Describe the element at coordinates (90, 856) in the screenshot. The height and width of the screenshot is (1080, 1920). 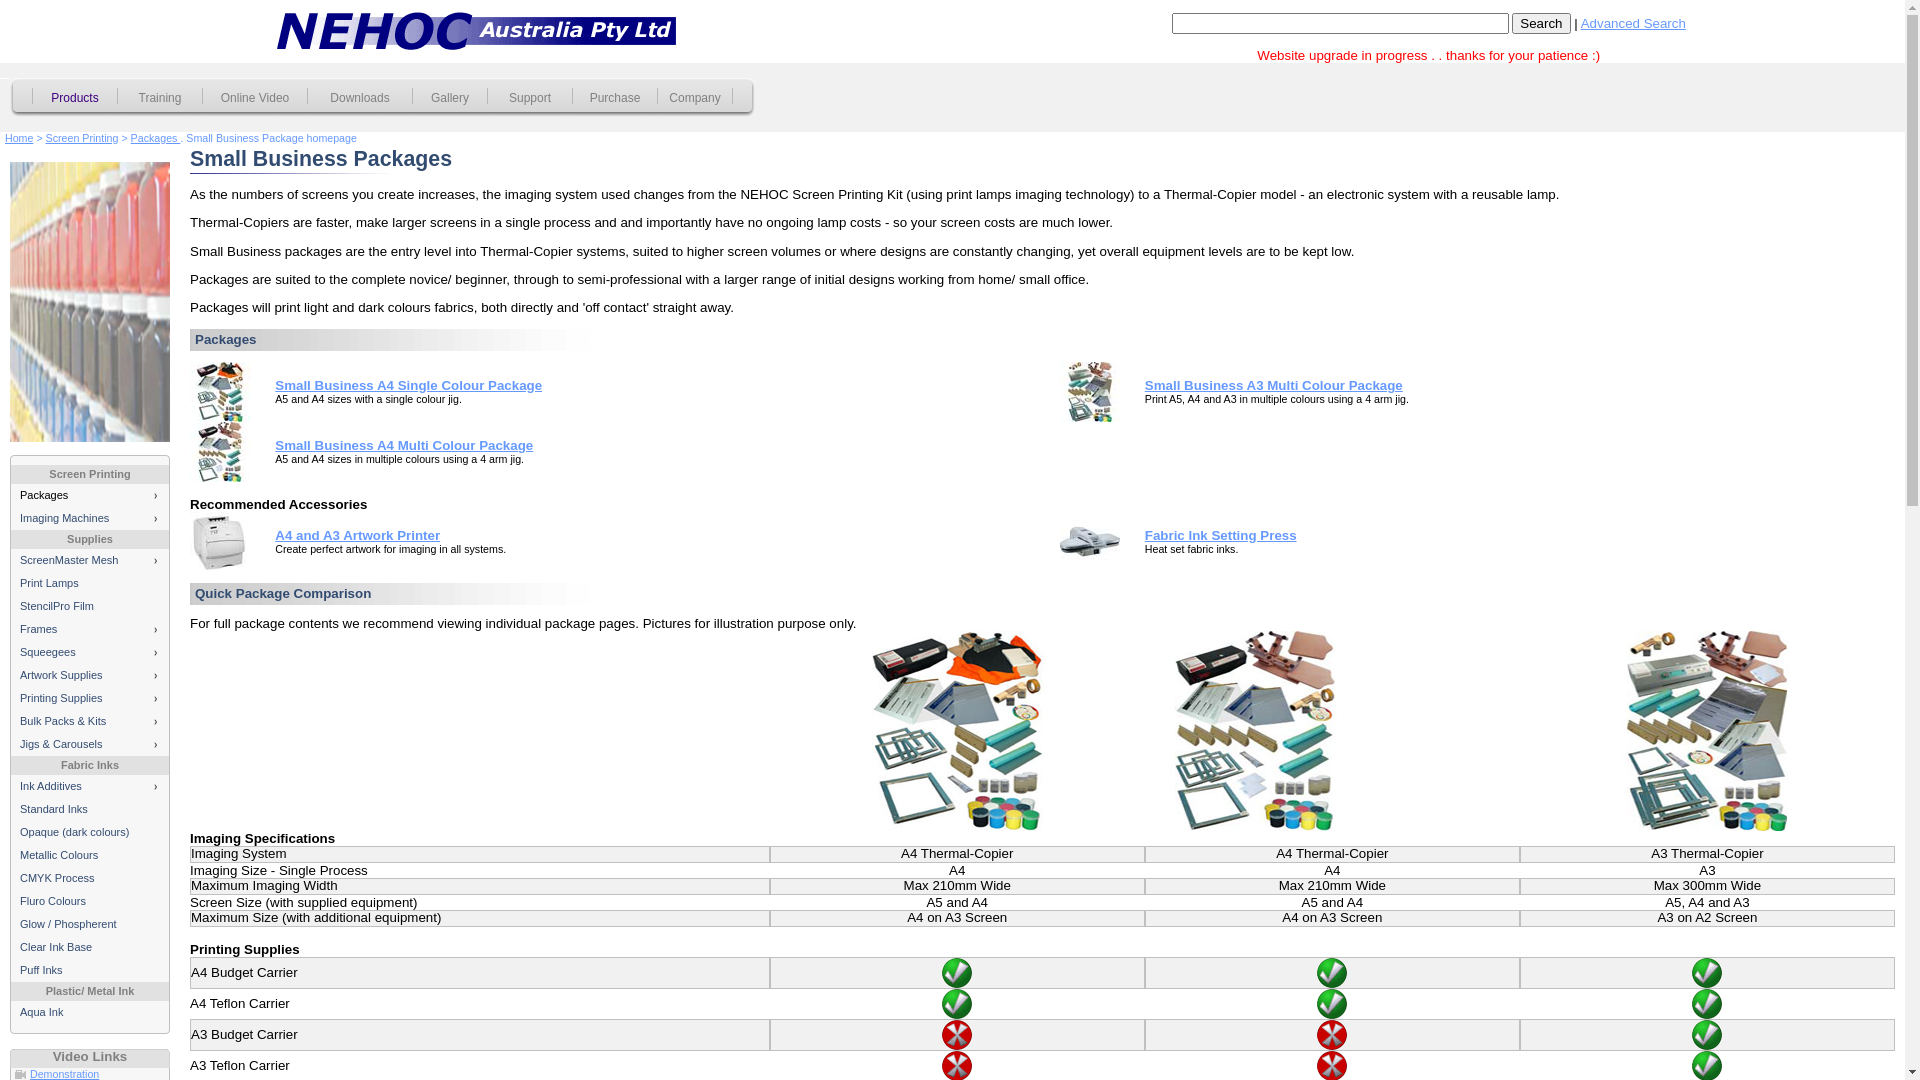
I see `Metallic Colours` at that location.